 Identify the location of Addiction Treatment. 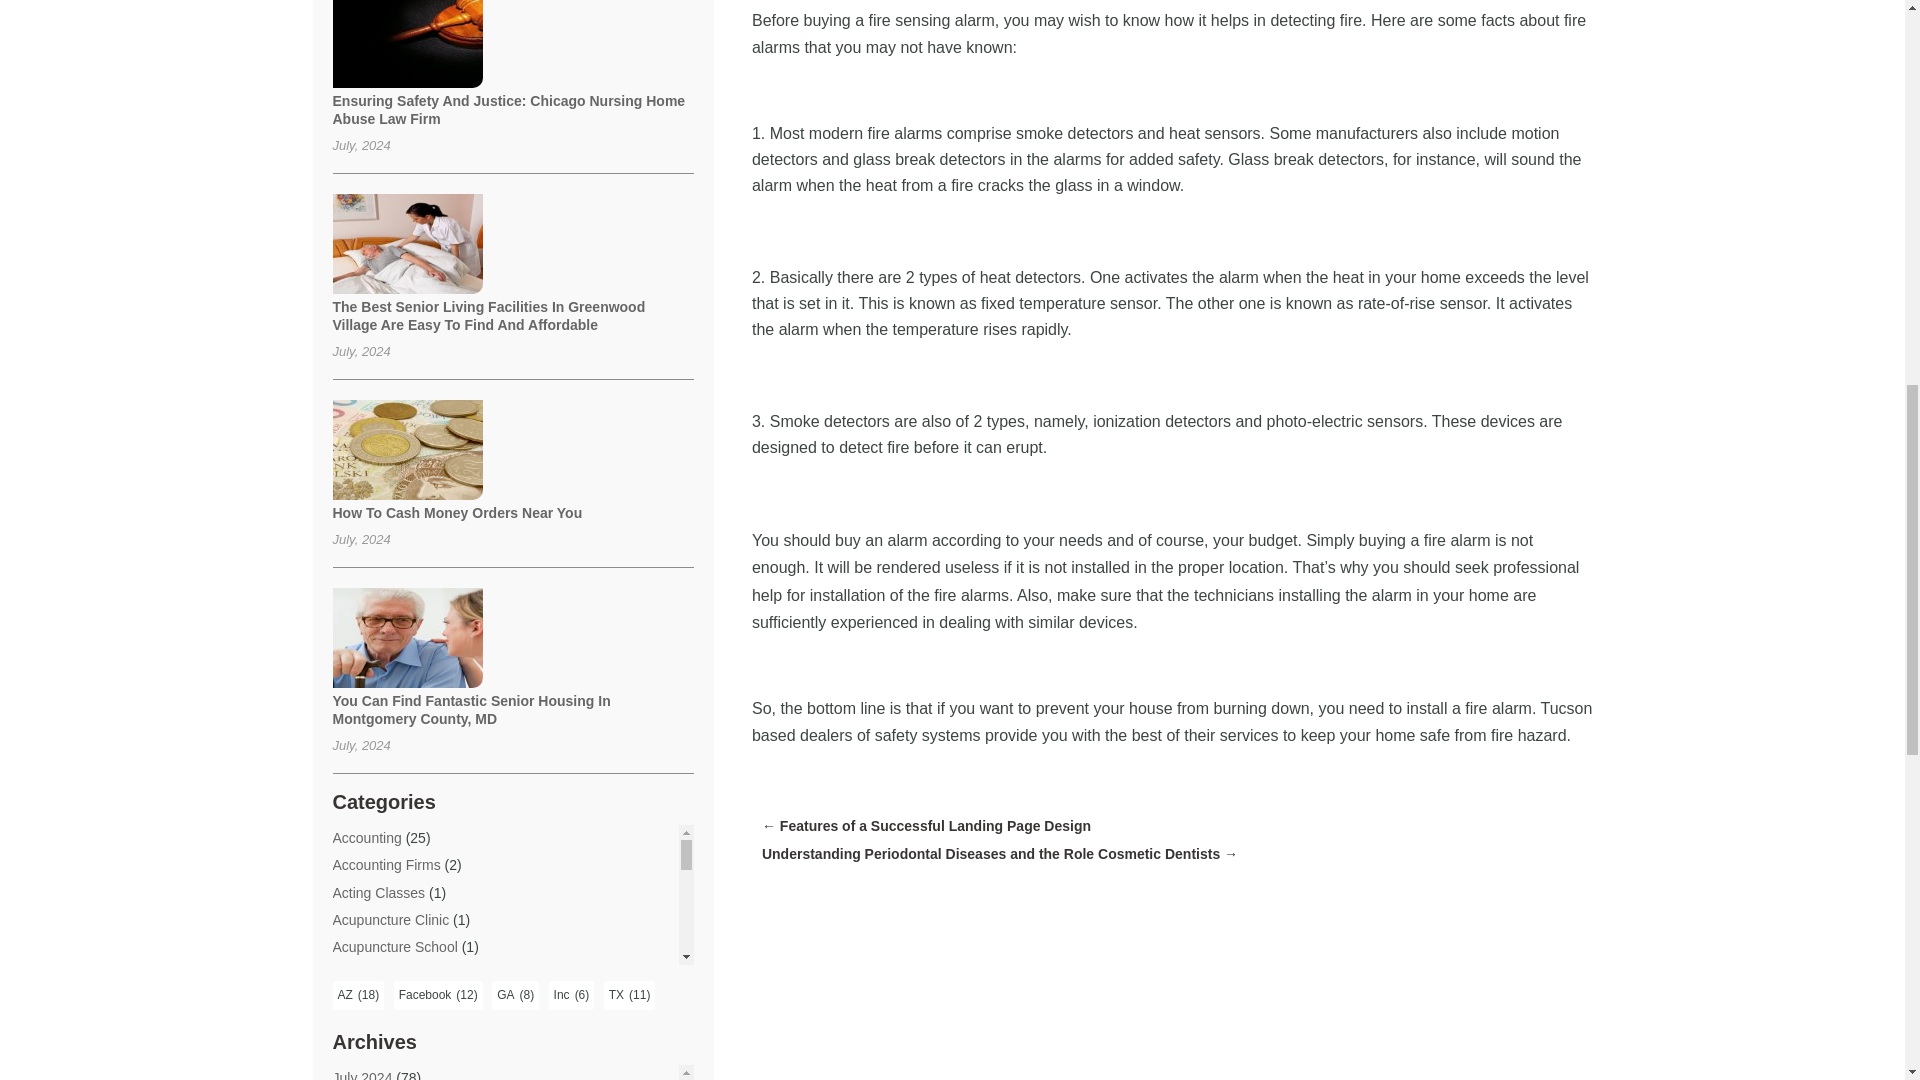
(394, 973).